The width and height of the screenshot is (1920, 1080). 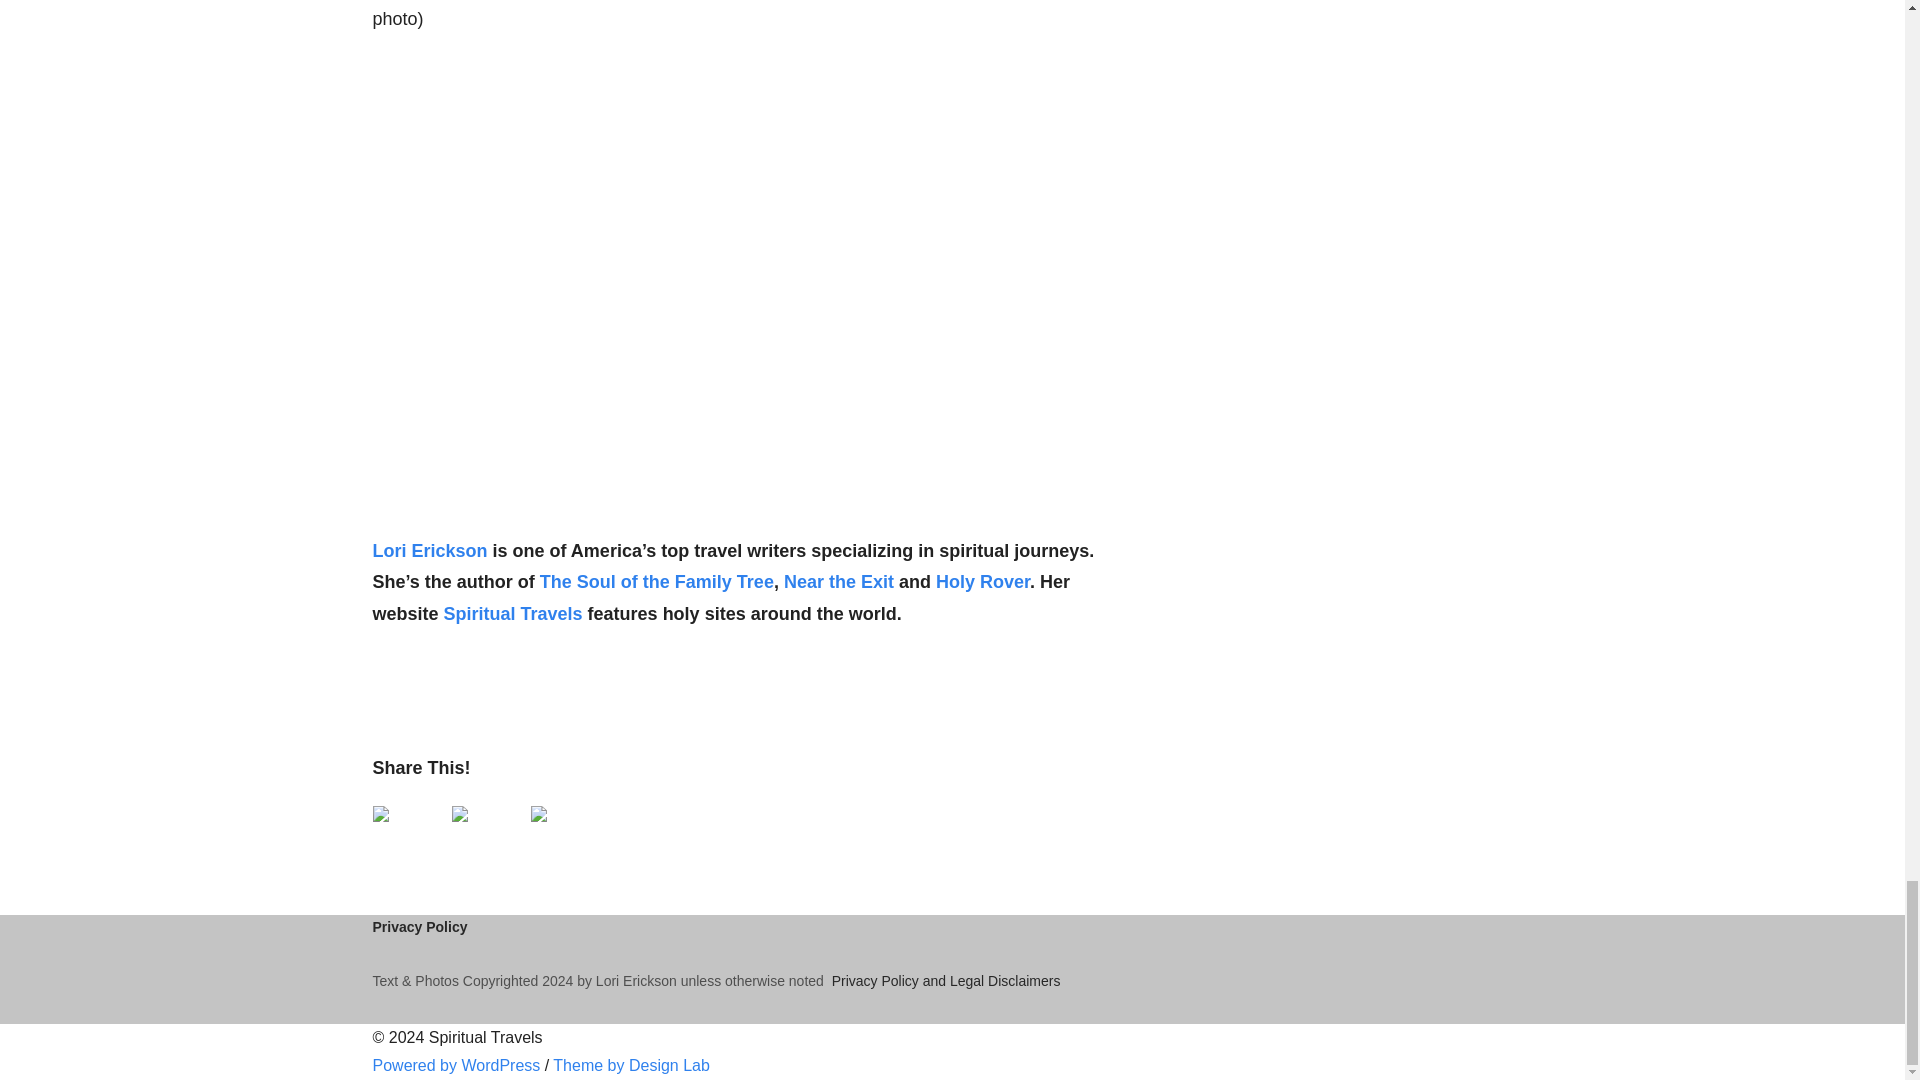 What do you see at coordinates (838, 582) in the screenshot?
I see `Near the Exit` at bounding box center [838, 582].